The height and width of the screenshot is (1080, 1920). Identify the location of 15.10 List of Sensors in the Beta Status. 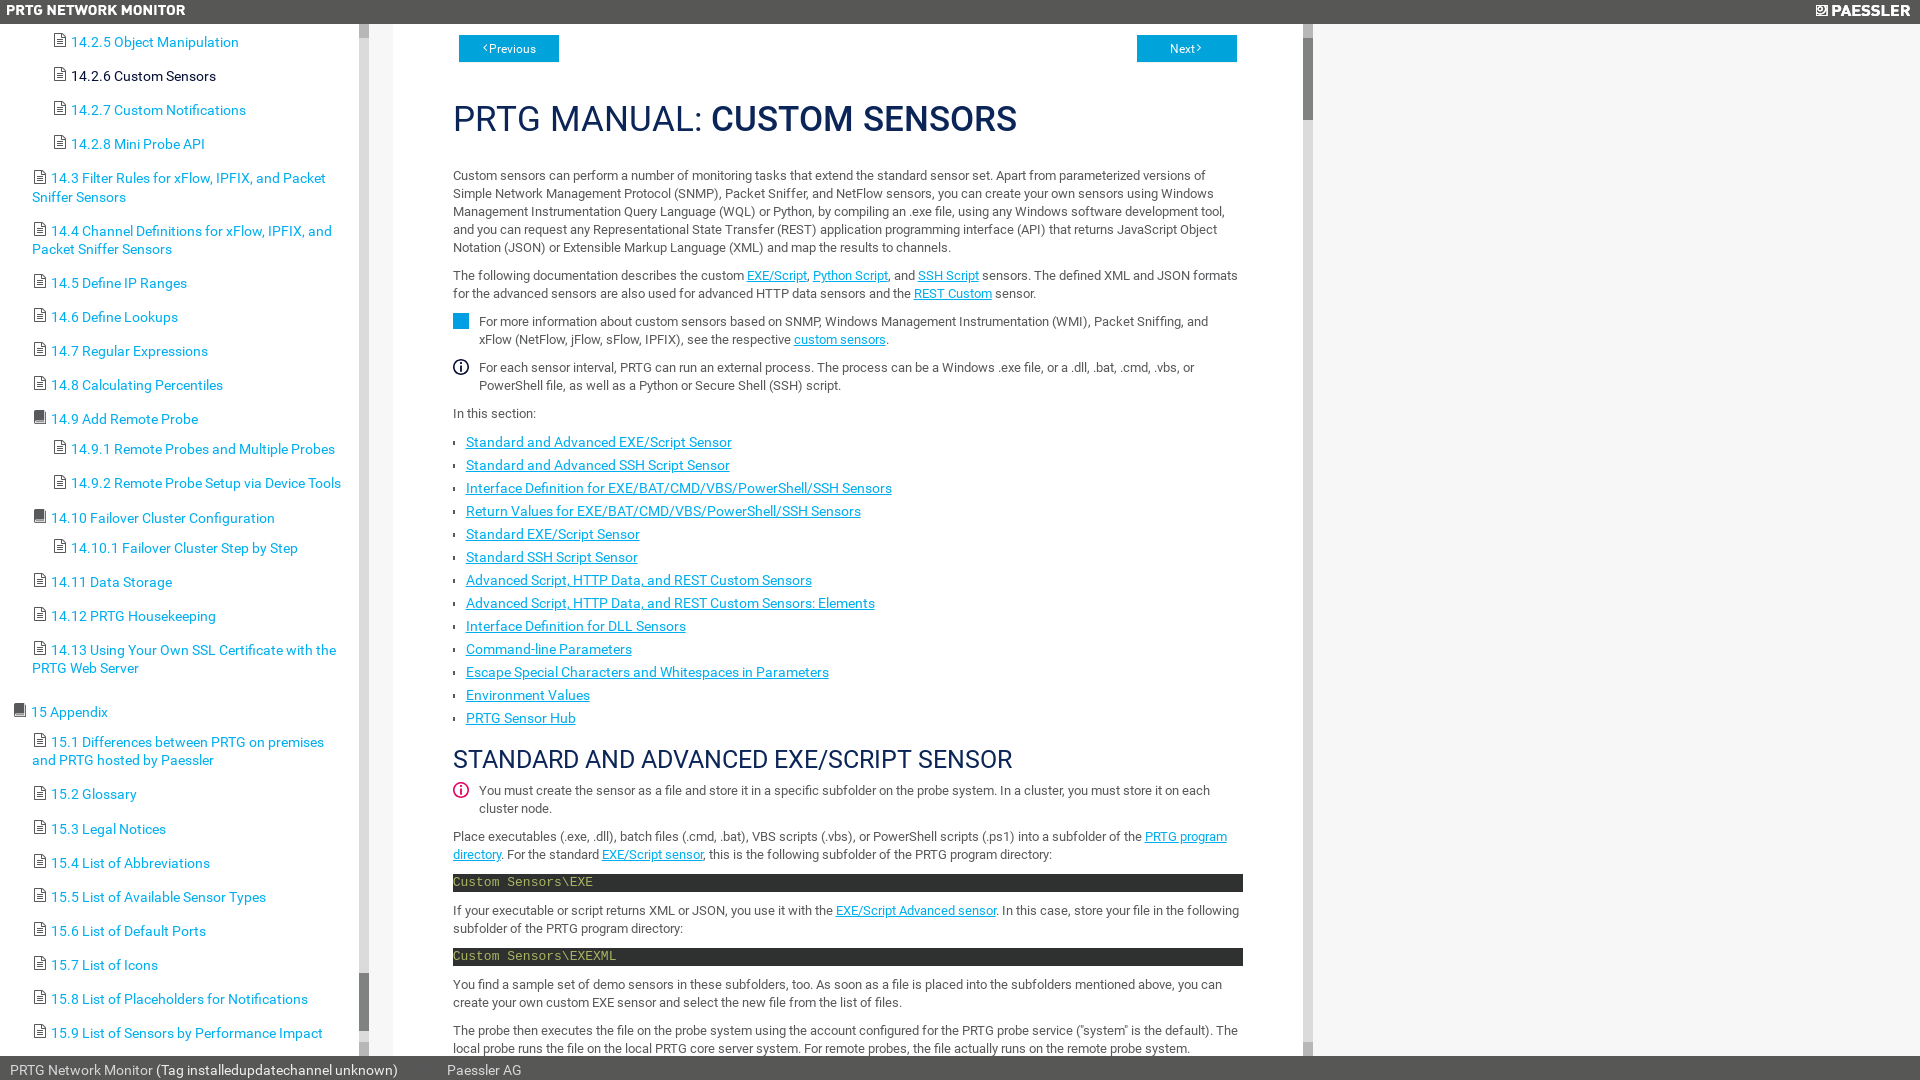
(173, 1068).